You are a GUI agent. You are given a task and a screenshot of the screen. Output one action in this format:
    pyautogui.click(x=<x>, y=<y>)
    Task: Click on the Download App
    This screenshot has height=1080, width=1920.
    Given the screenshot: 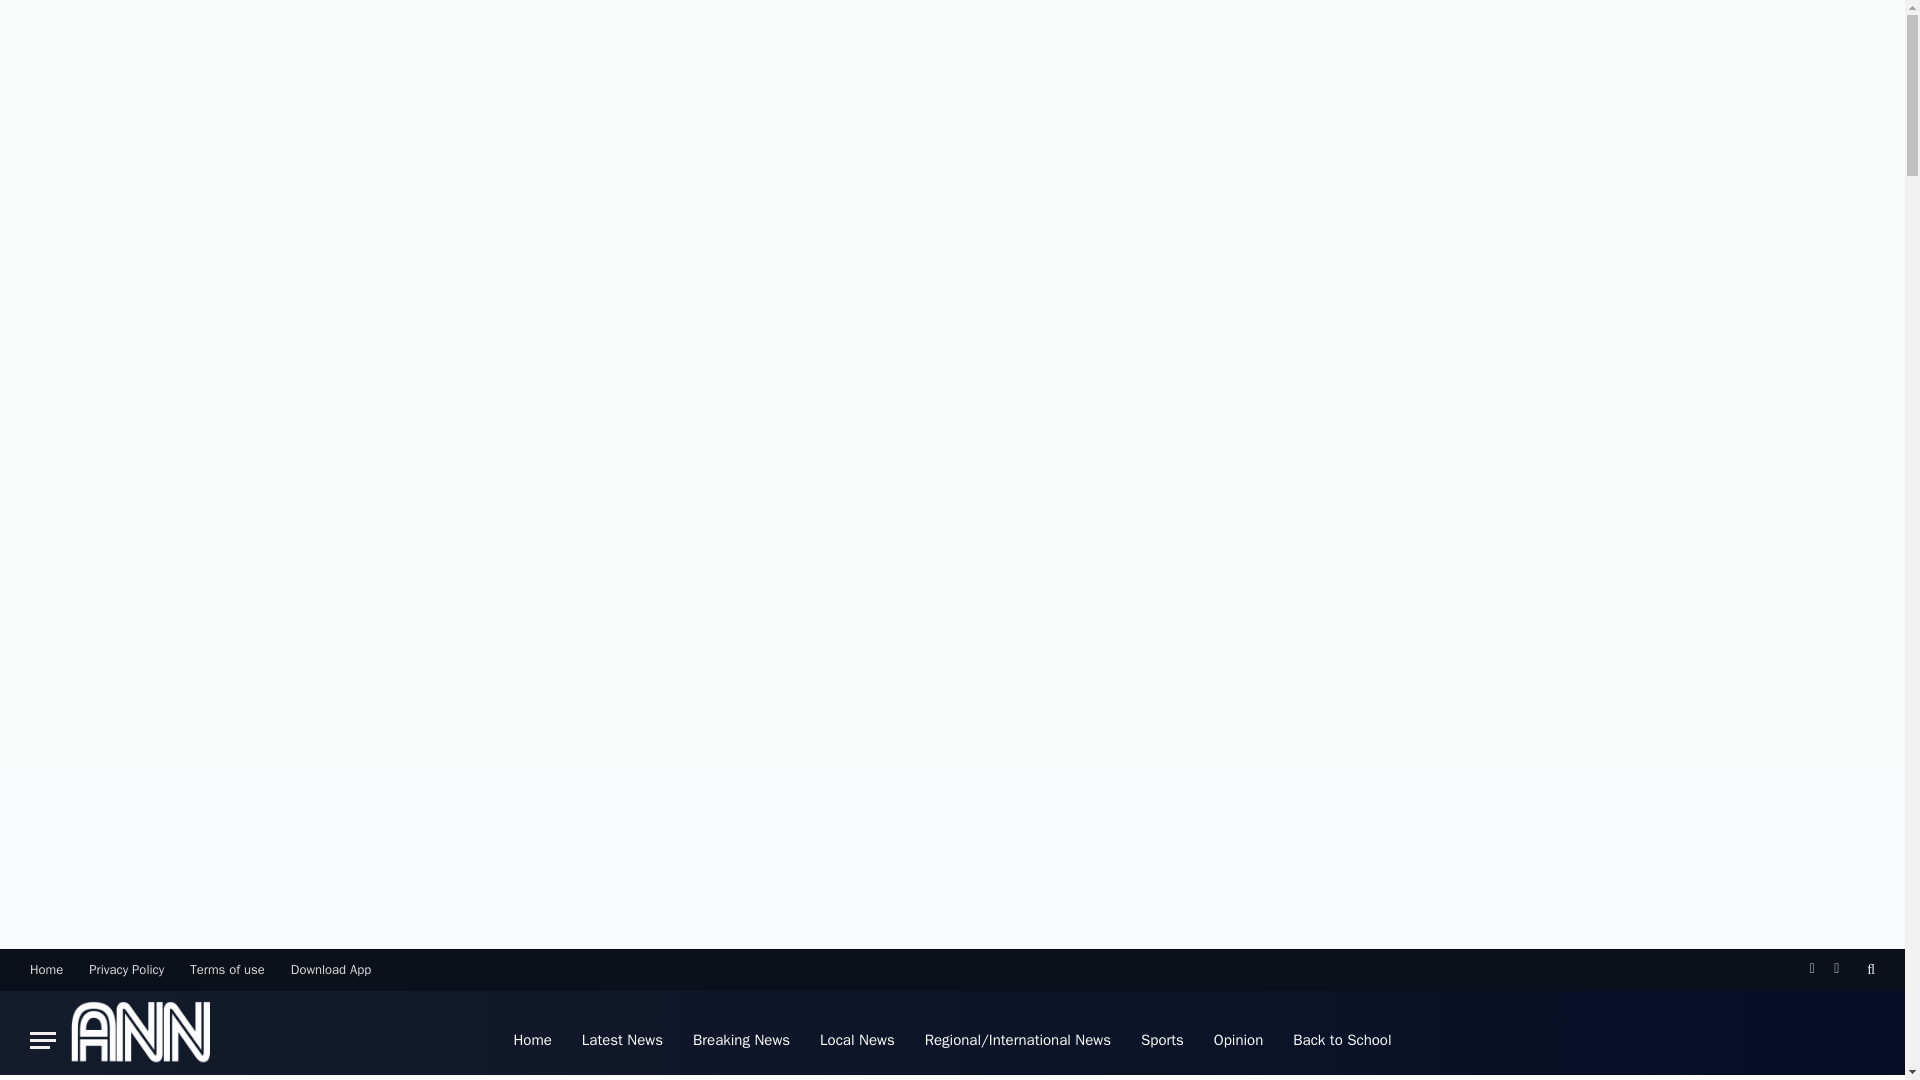 What is the action you would take?
    pyautogui.click(x=331, y=969)
    